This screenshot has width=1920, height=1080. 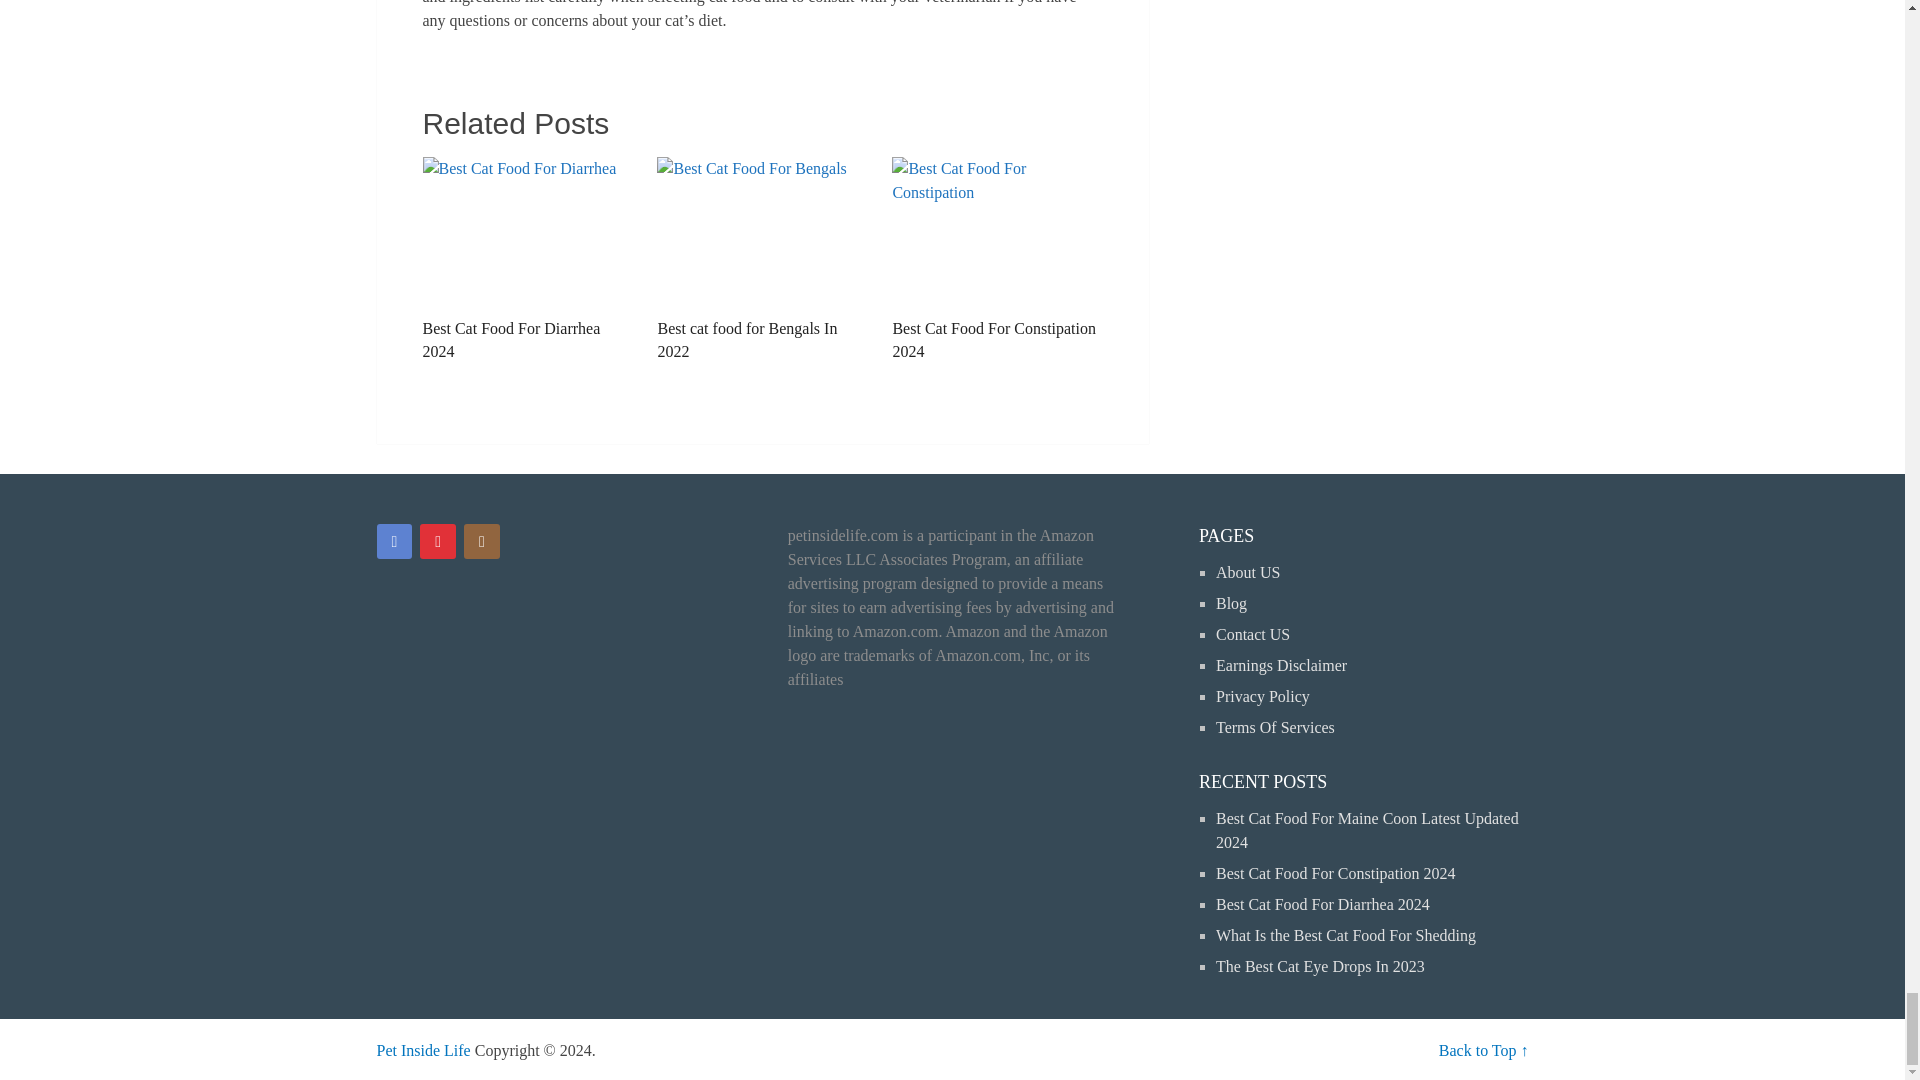 What do you see at coordinates (394, 542) in the screenshot?
I see `Facebook` at bounding box center [394, 542].